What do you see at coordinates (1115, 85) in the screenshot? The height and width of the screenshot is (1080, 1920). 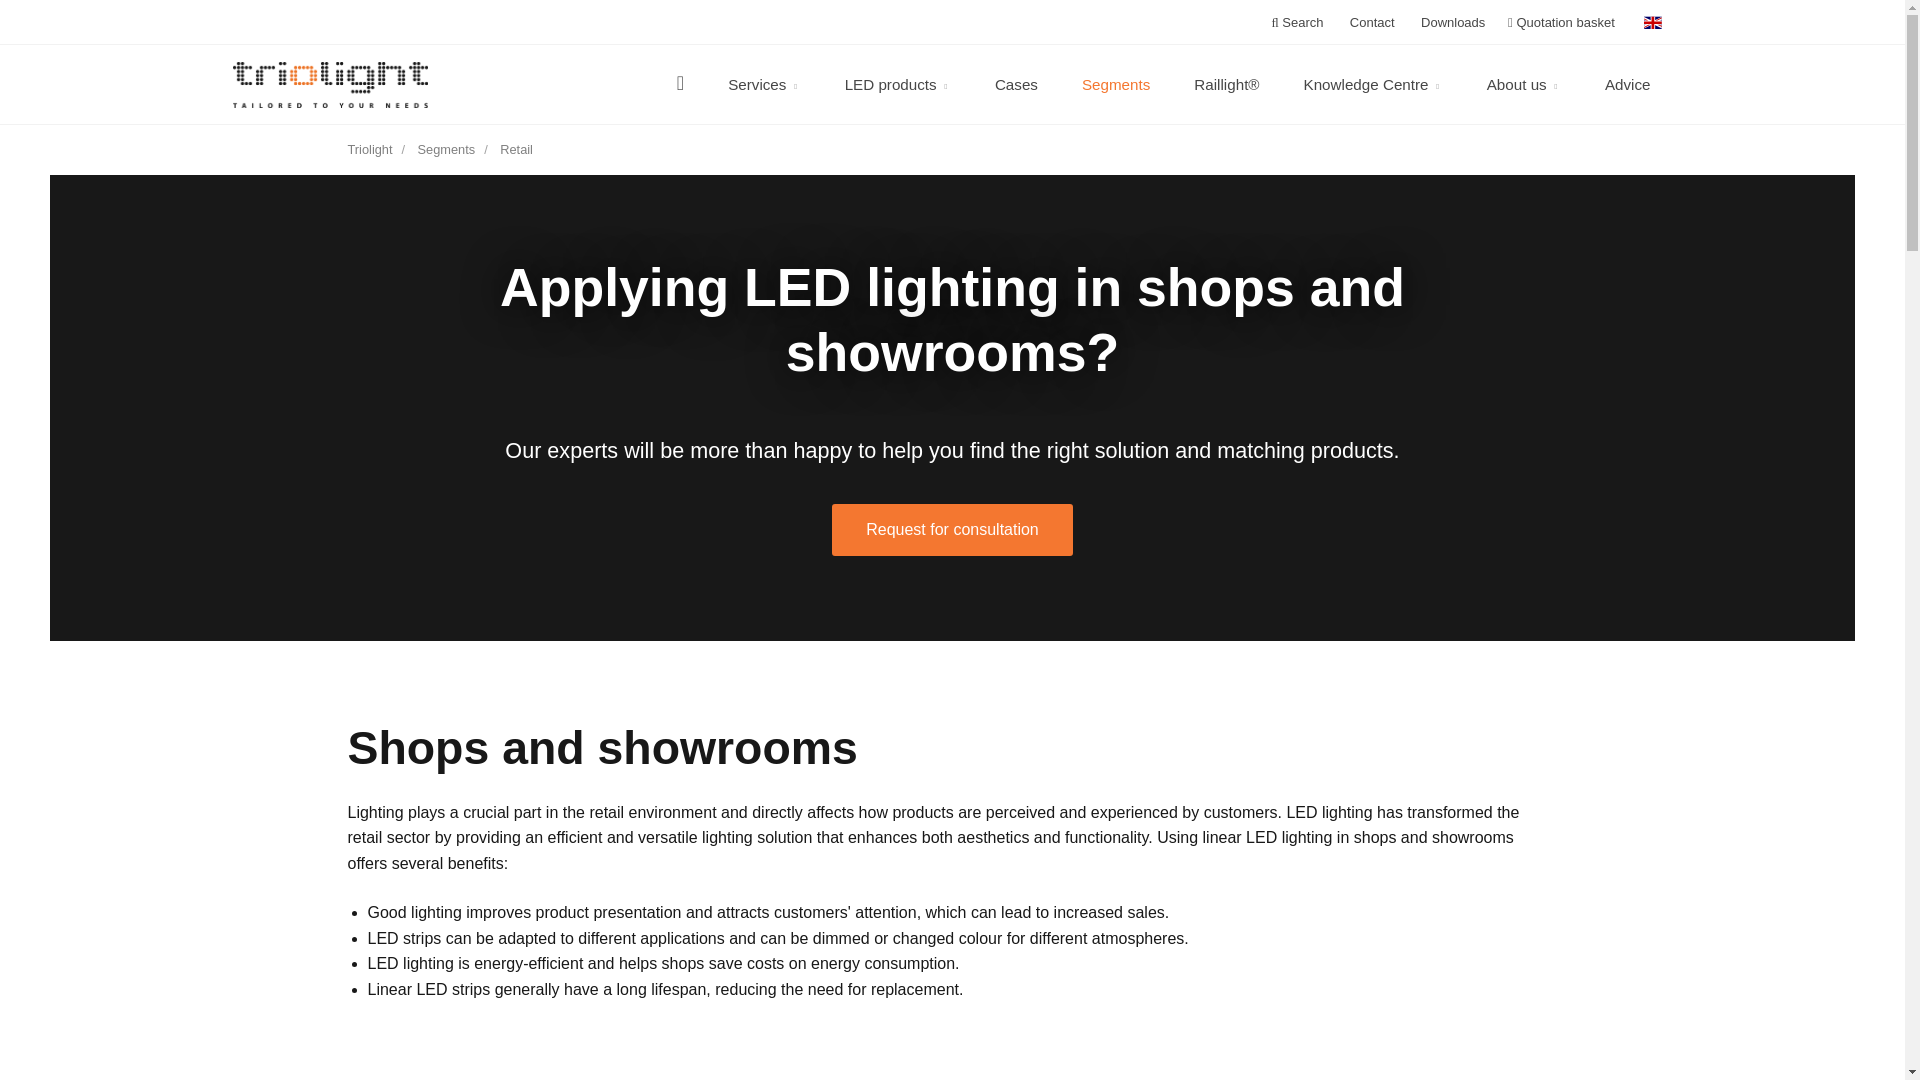 I see `Segments` at bounding box center [1115, 85].